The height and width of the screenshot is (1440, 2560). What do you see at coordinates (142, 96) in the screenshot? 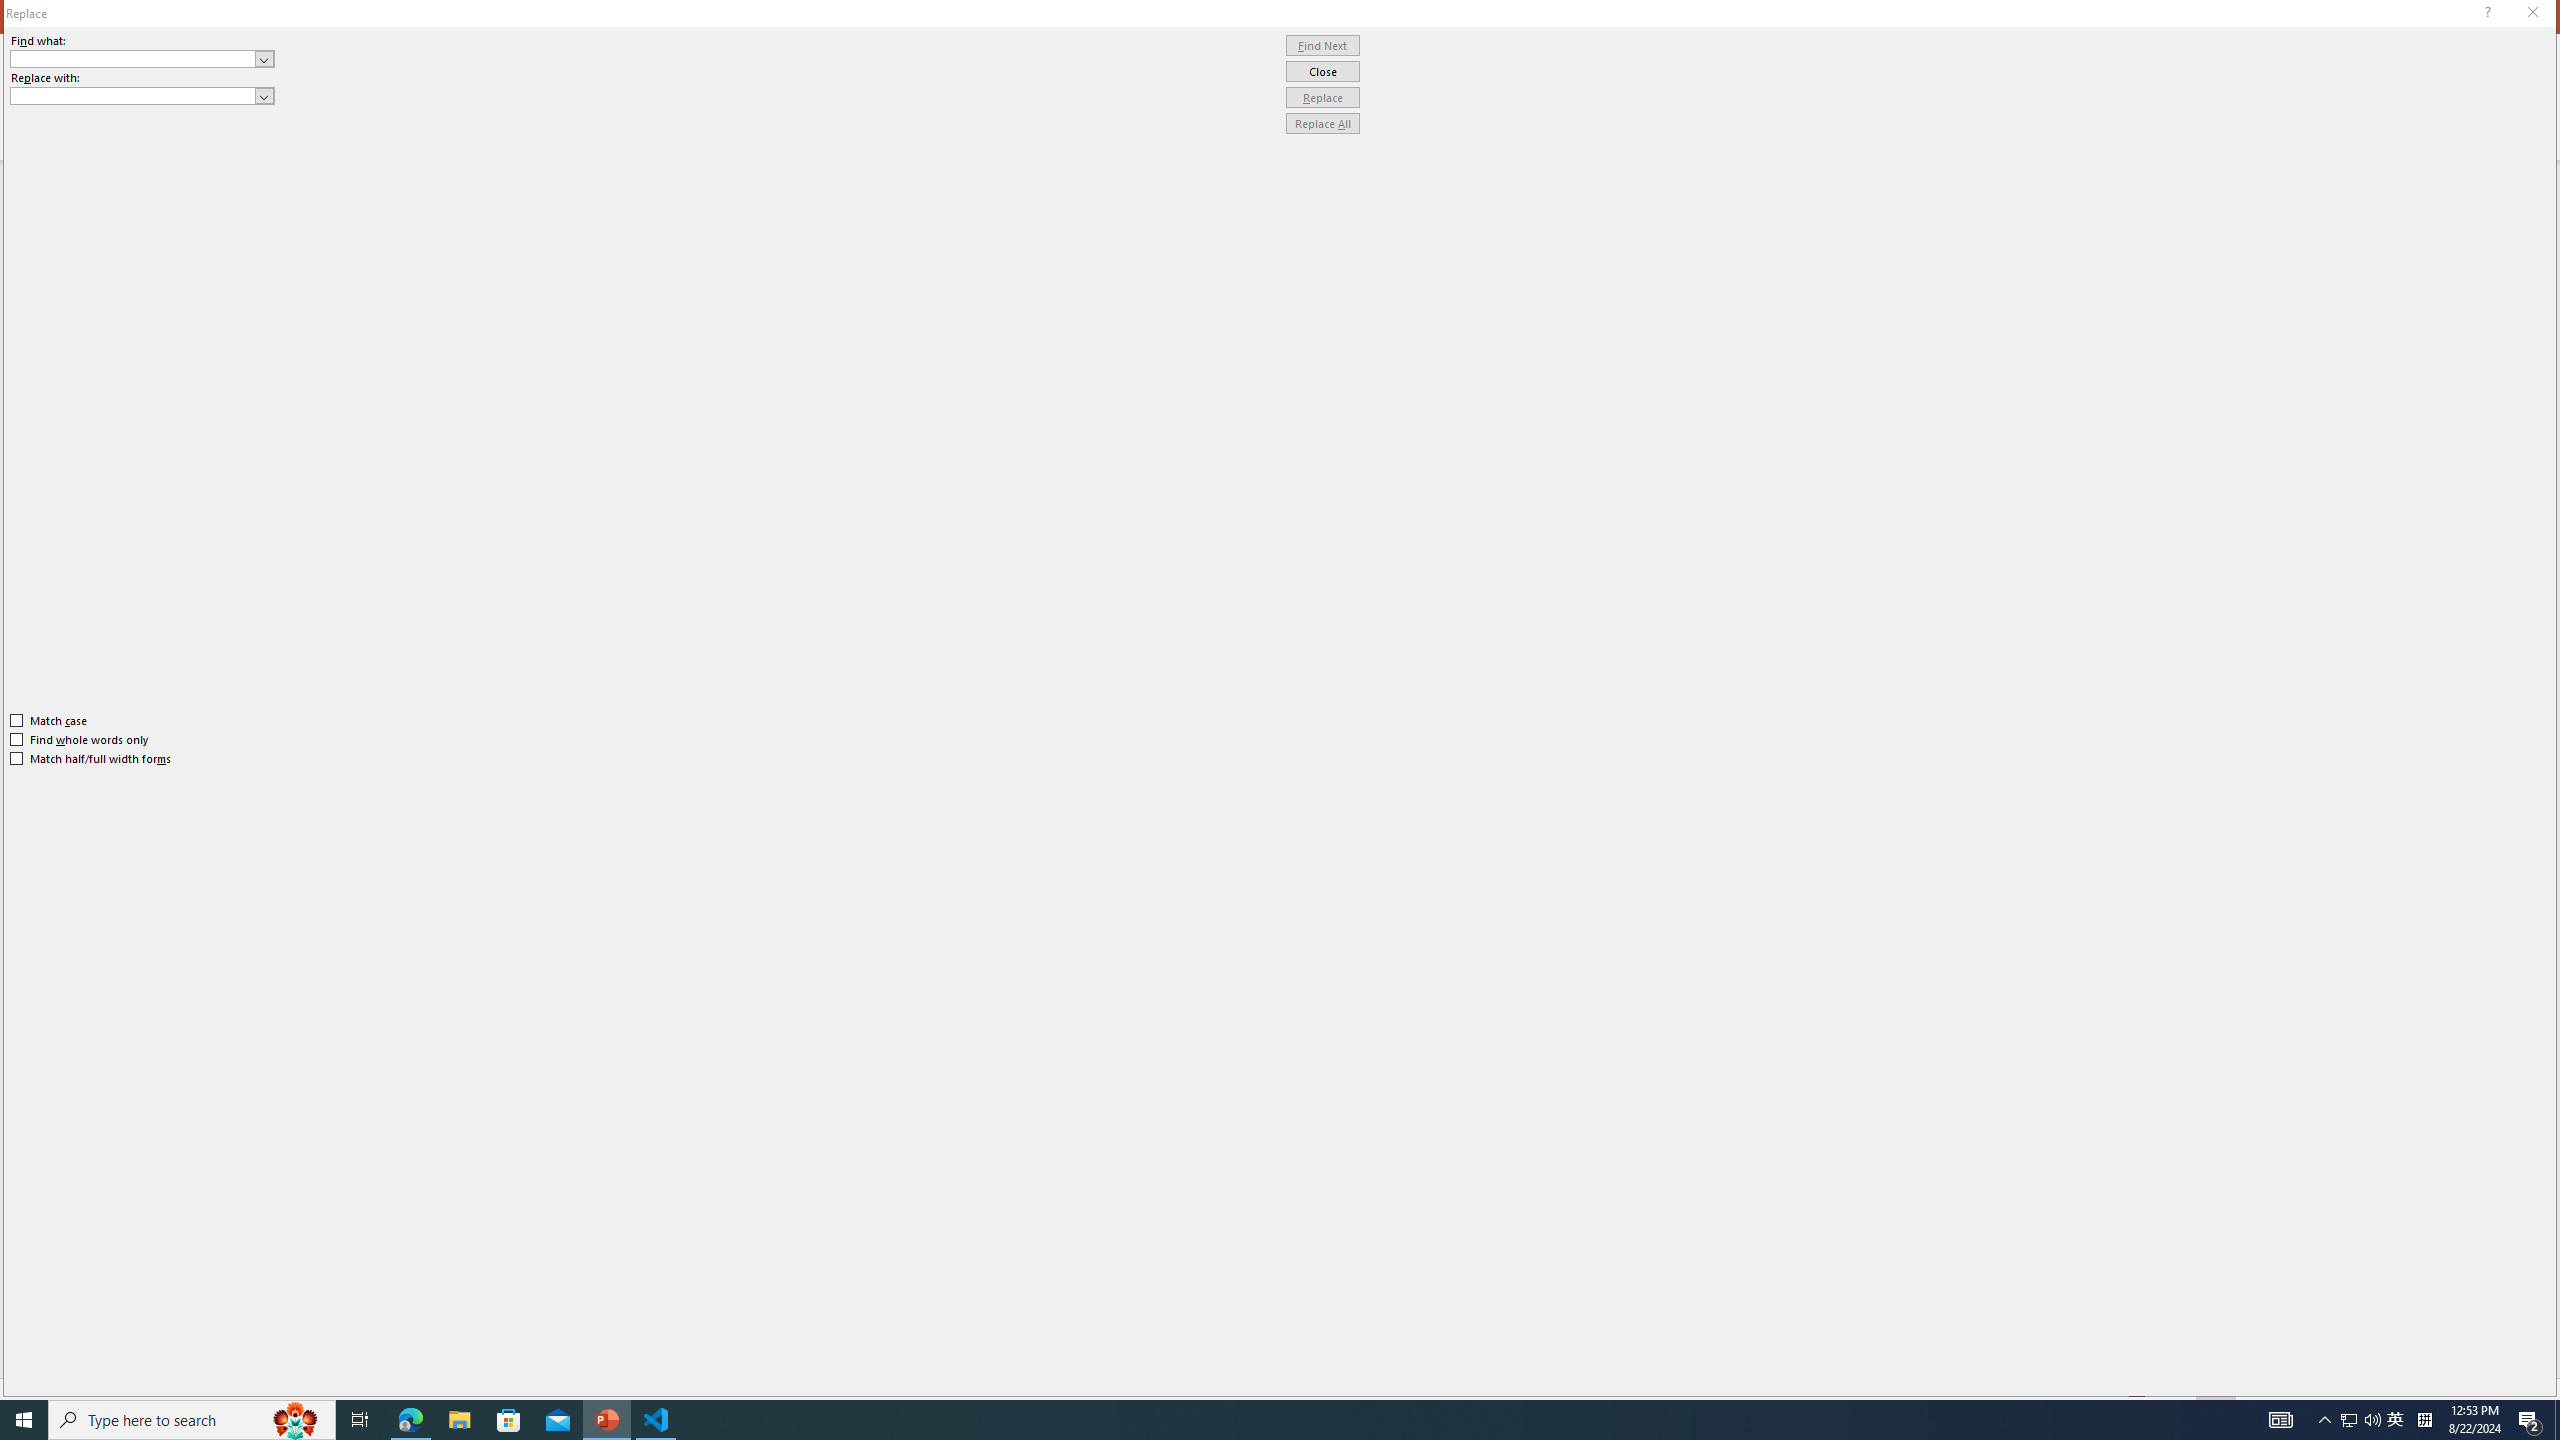
I see `Replace with` at bounding box center [142, 96].